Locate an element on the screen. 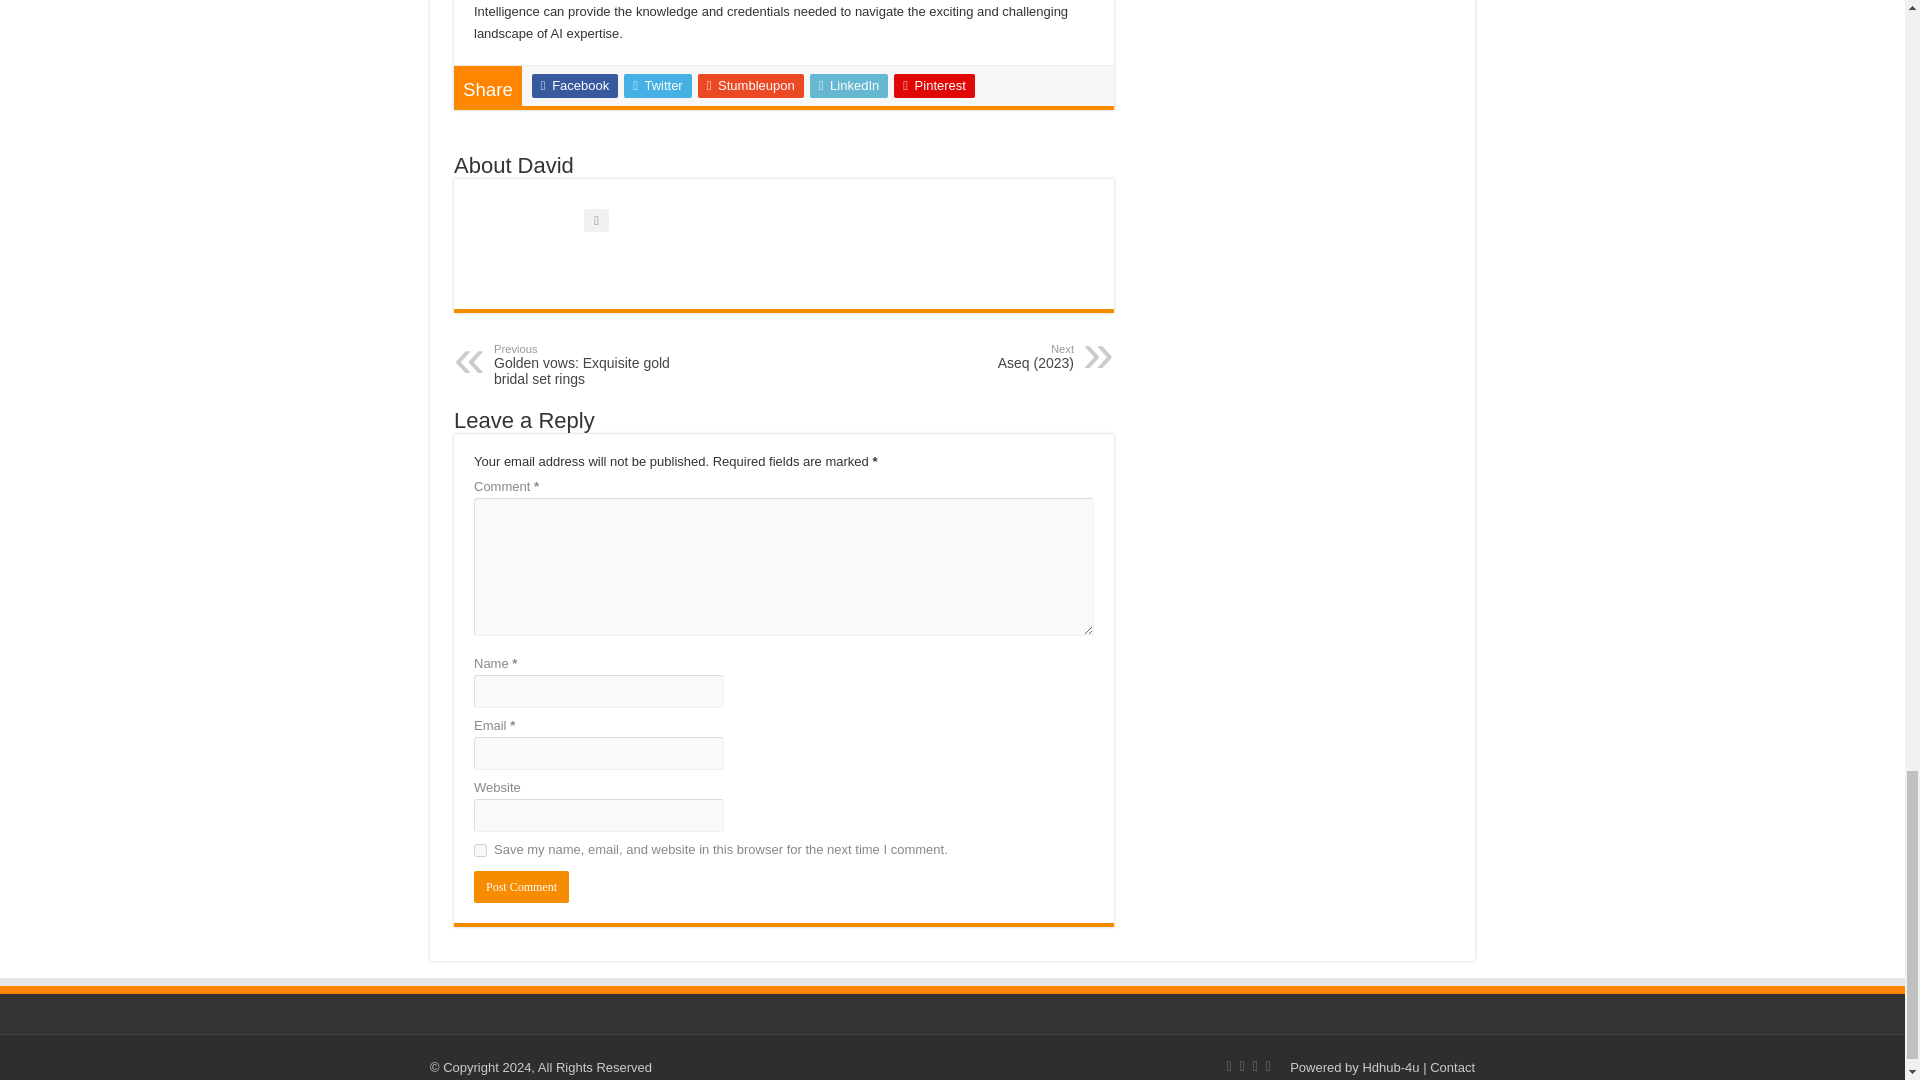 The image size is (1920, 1080). Post Comment is located at coordinates (596, 364).